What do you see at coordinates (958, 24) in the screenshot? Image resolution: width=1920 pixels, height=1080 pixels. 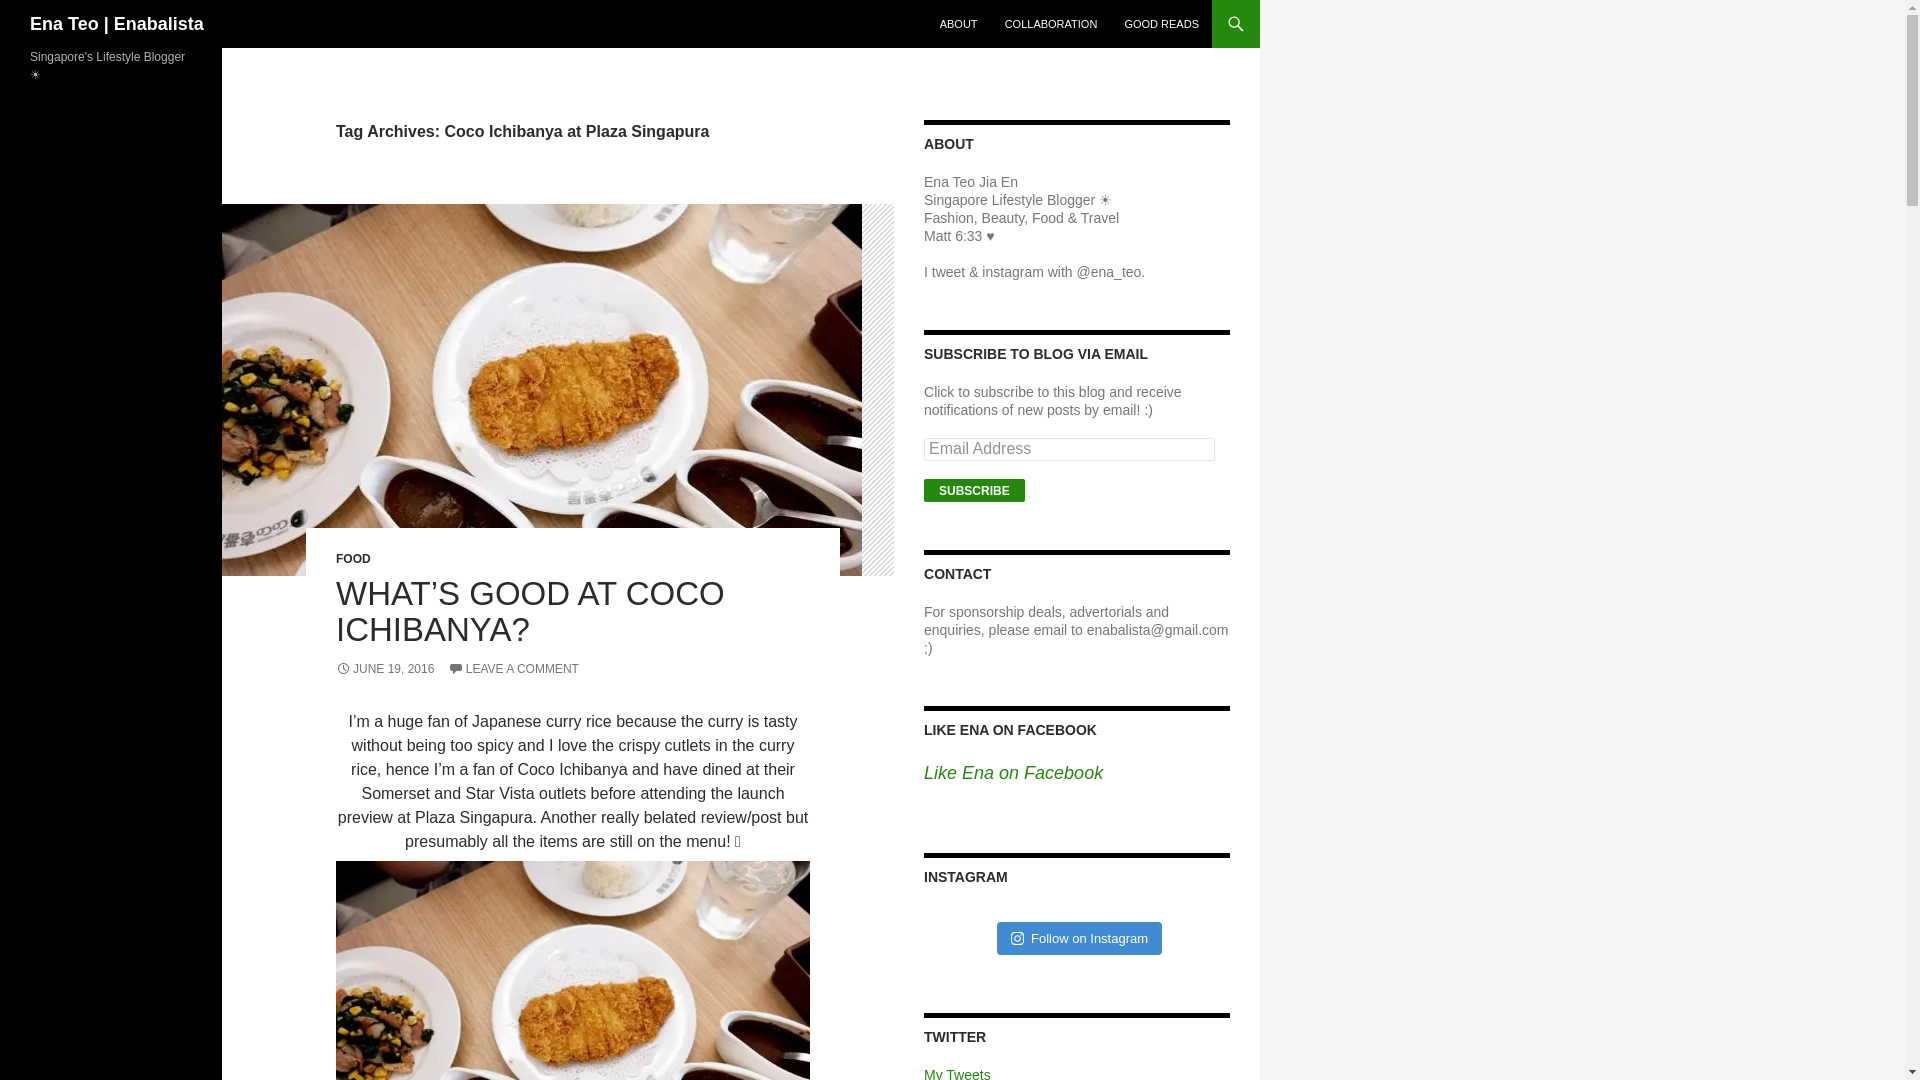 I see `ABOUT` at bounding box center [958, 24].